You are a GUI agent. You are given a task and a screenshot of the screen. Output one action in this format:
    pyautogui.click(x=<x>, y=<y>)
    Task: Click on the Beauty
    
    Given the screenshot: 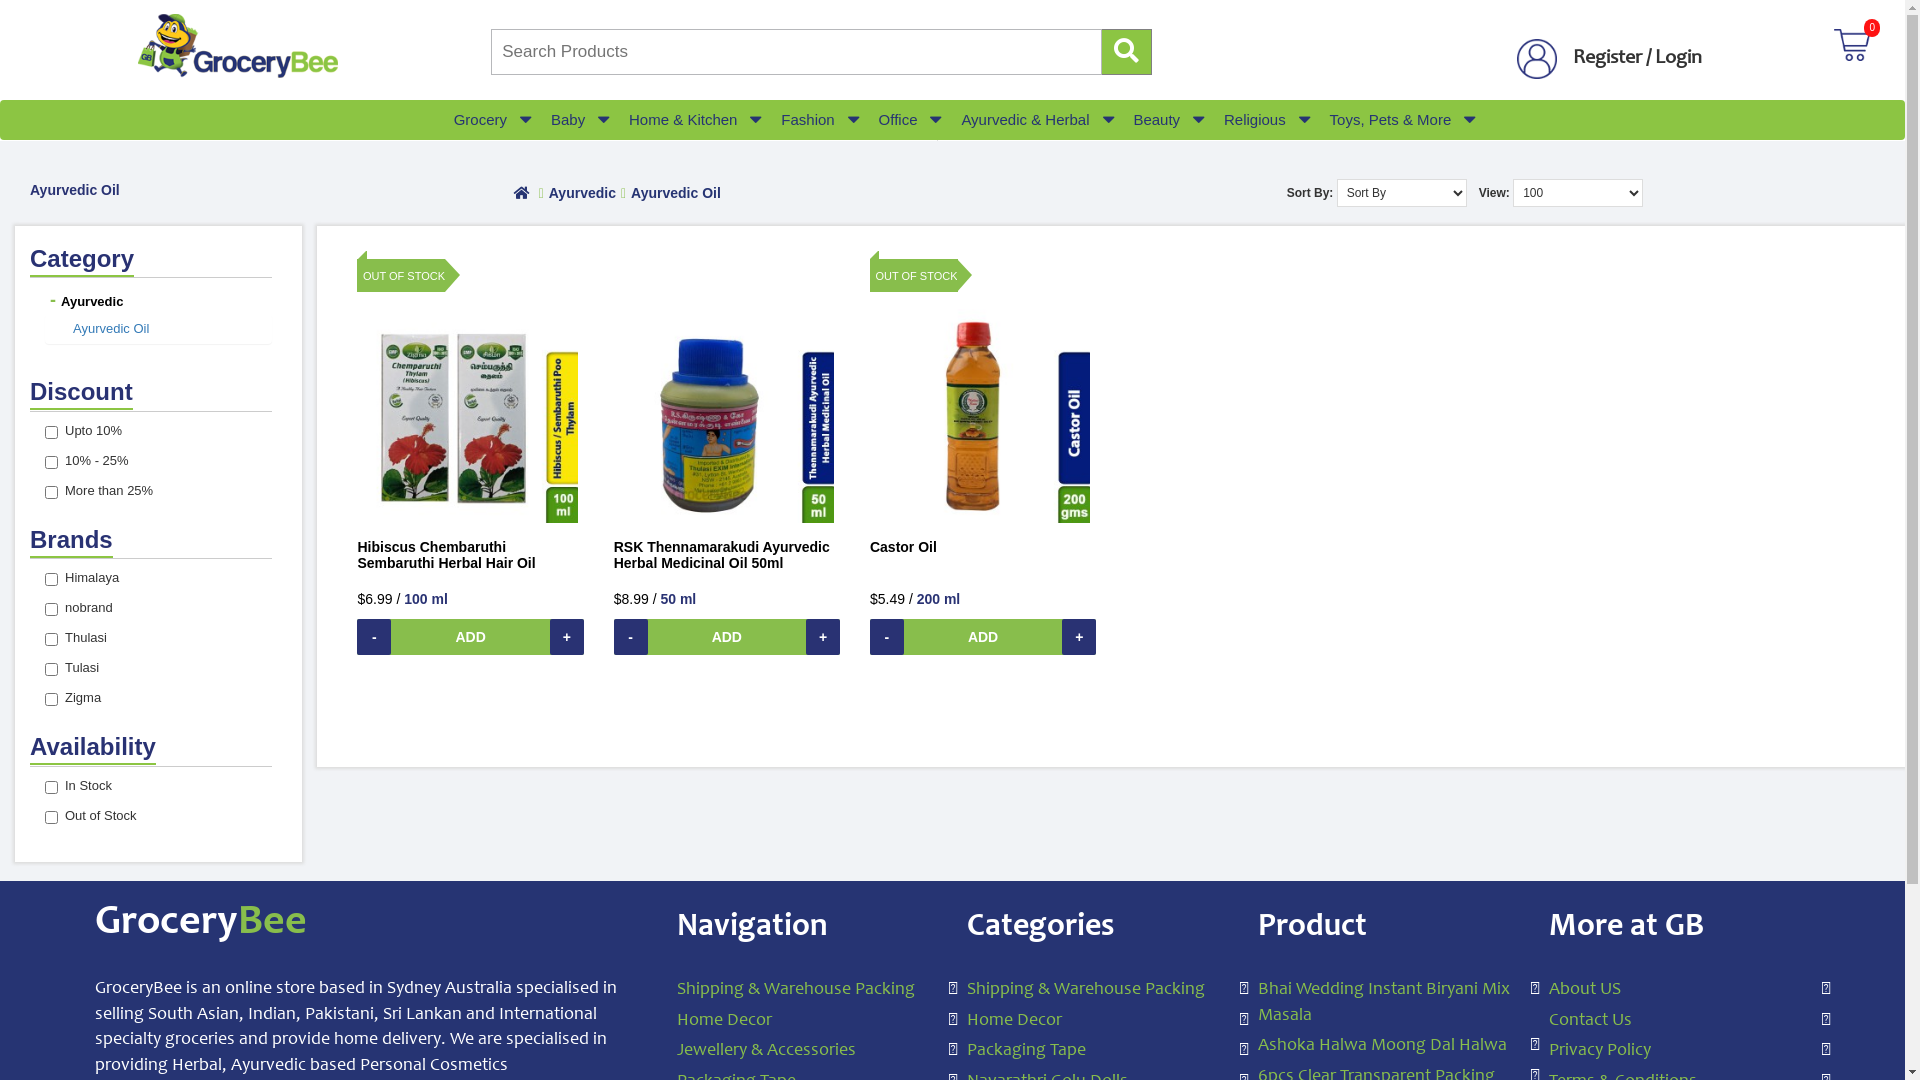 What is the action you would take?
    pyautogui.click(x=1156, y=120)
    